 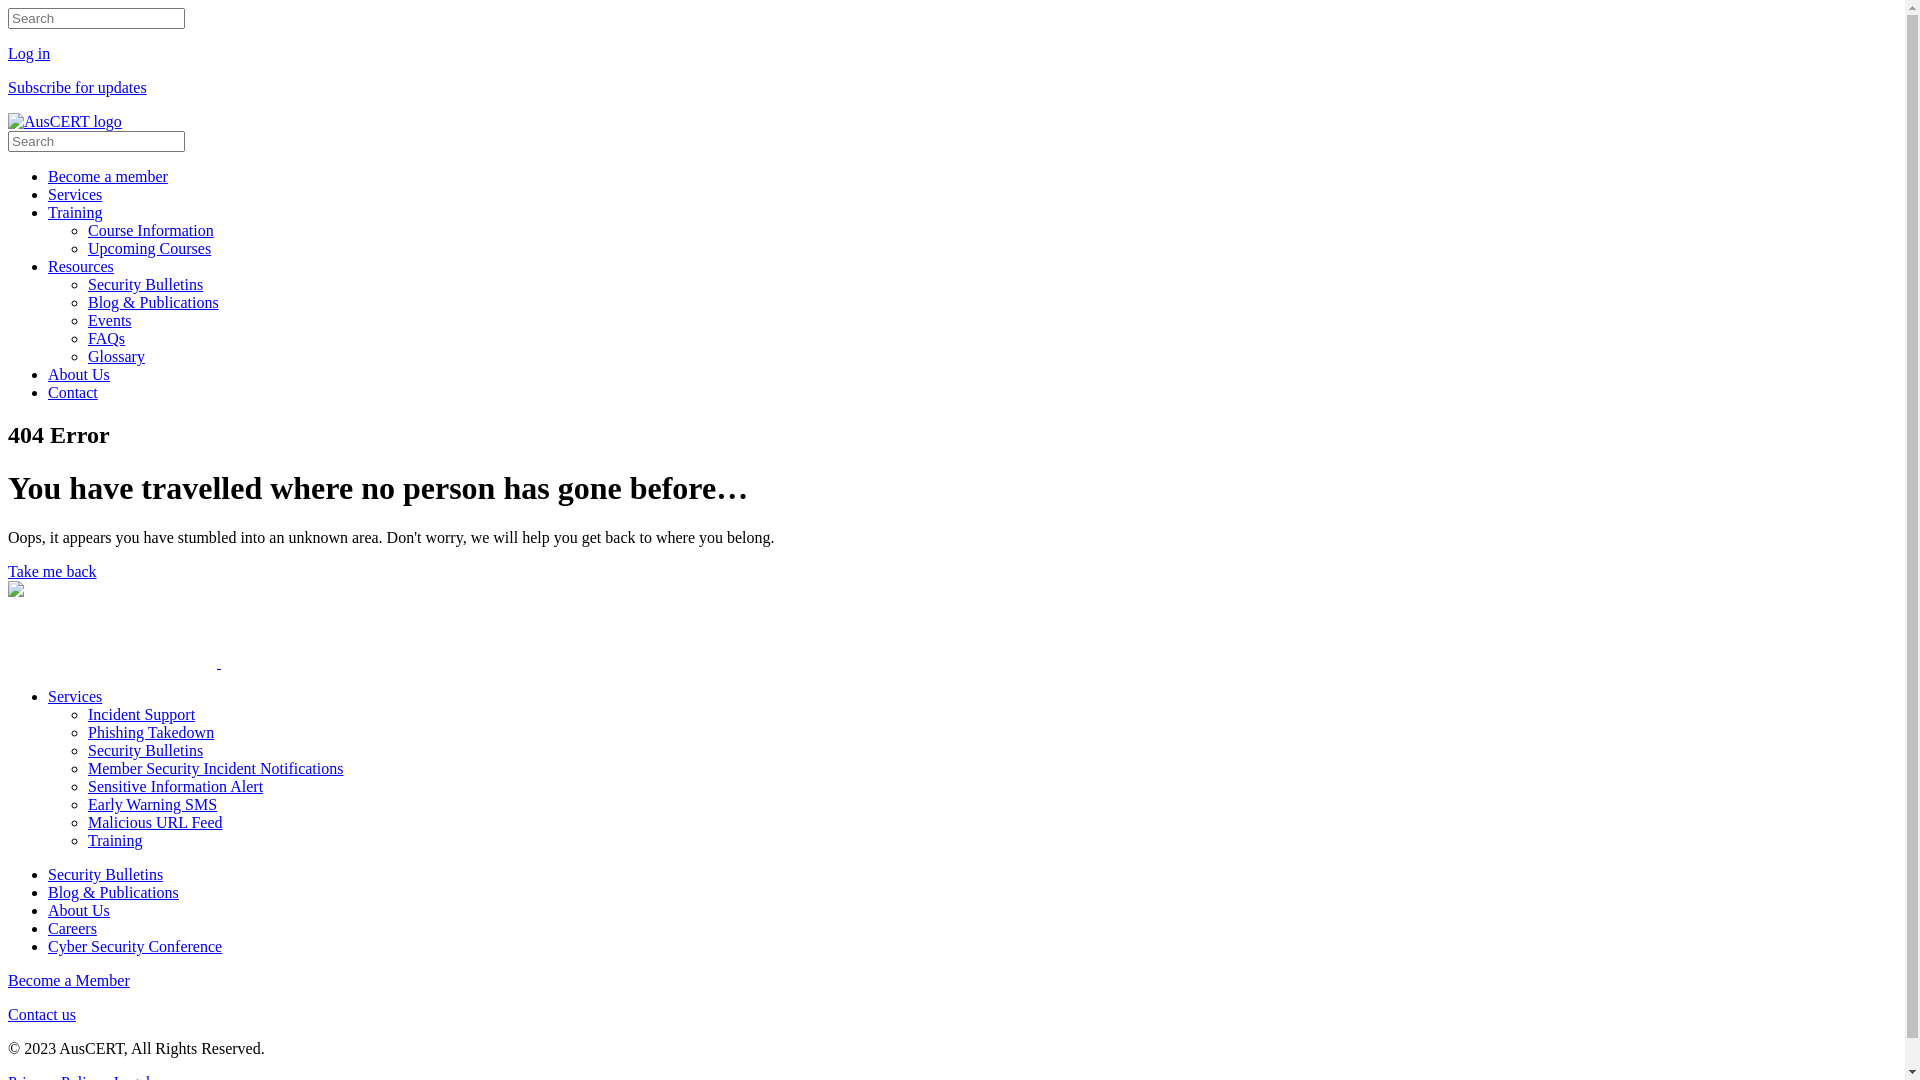 What do you see at coordinates (106, 338) in the screenshot?
I see `FAQs` at bounding box center [106, 338].